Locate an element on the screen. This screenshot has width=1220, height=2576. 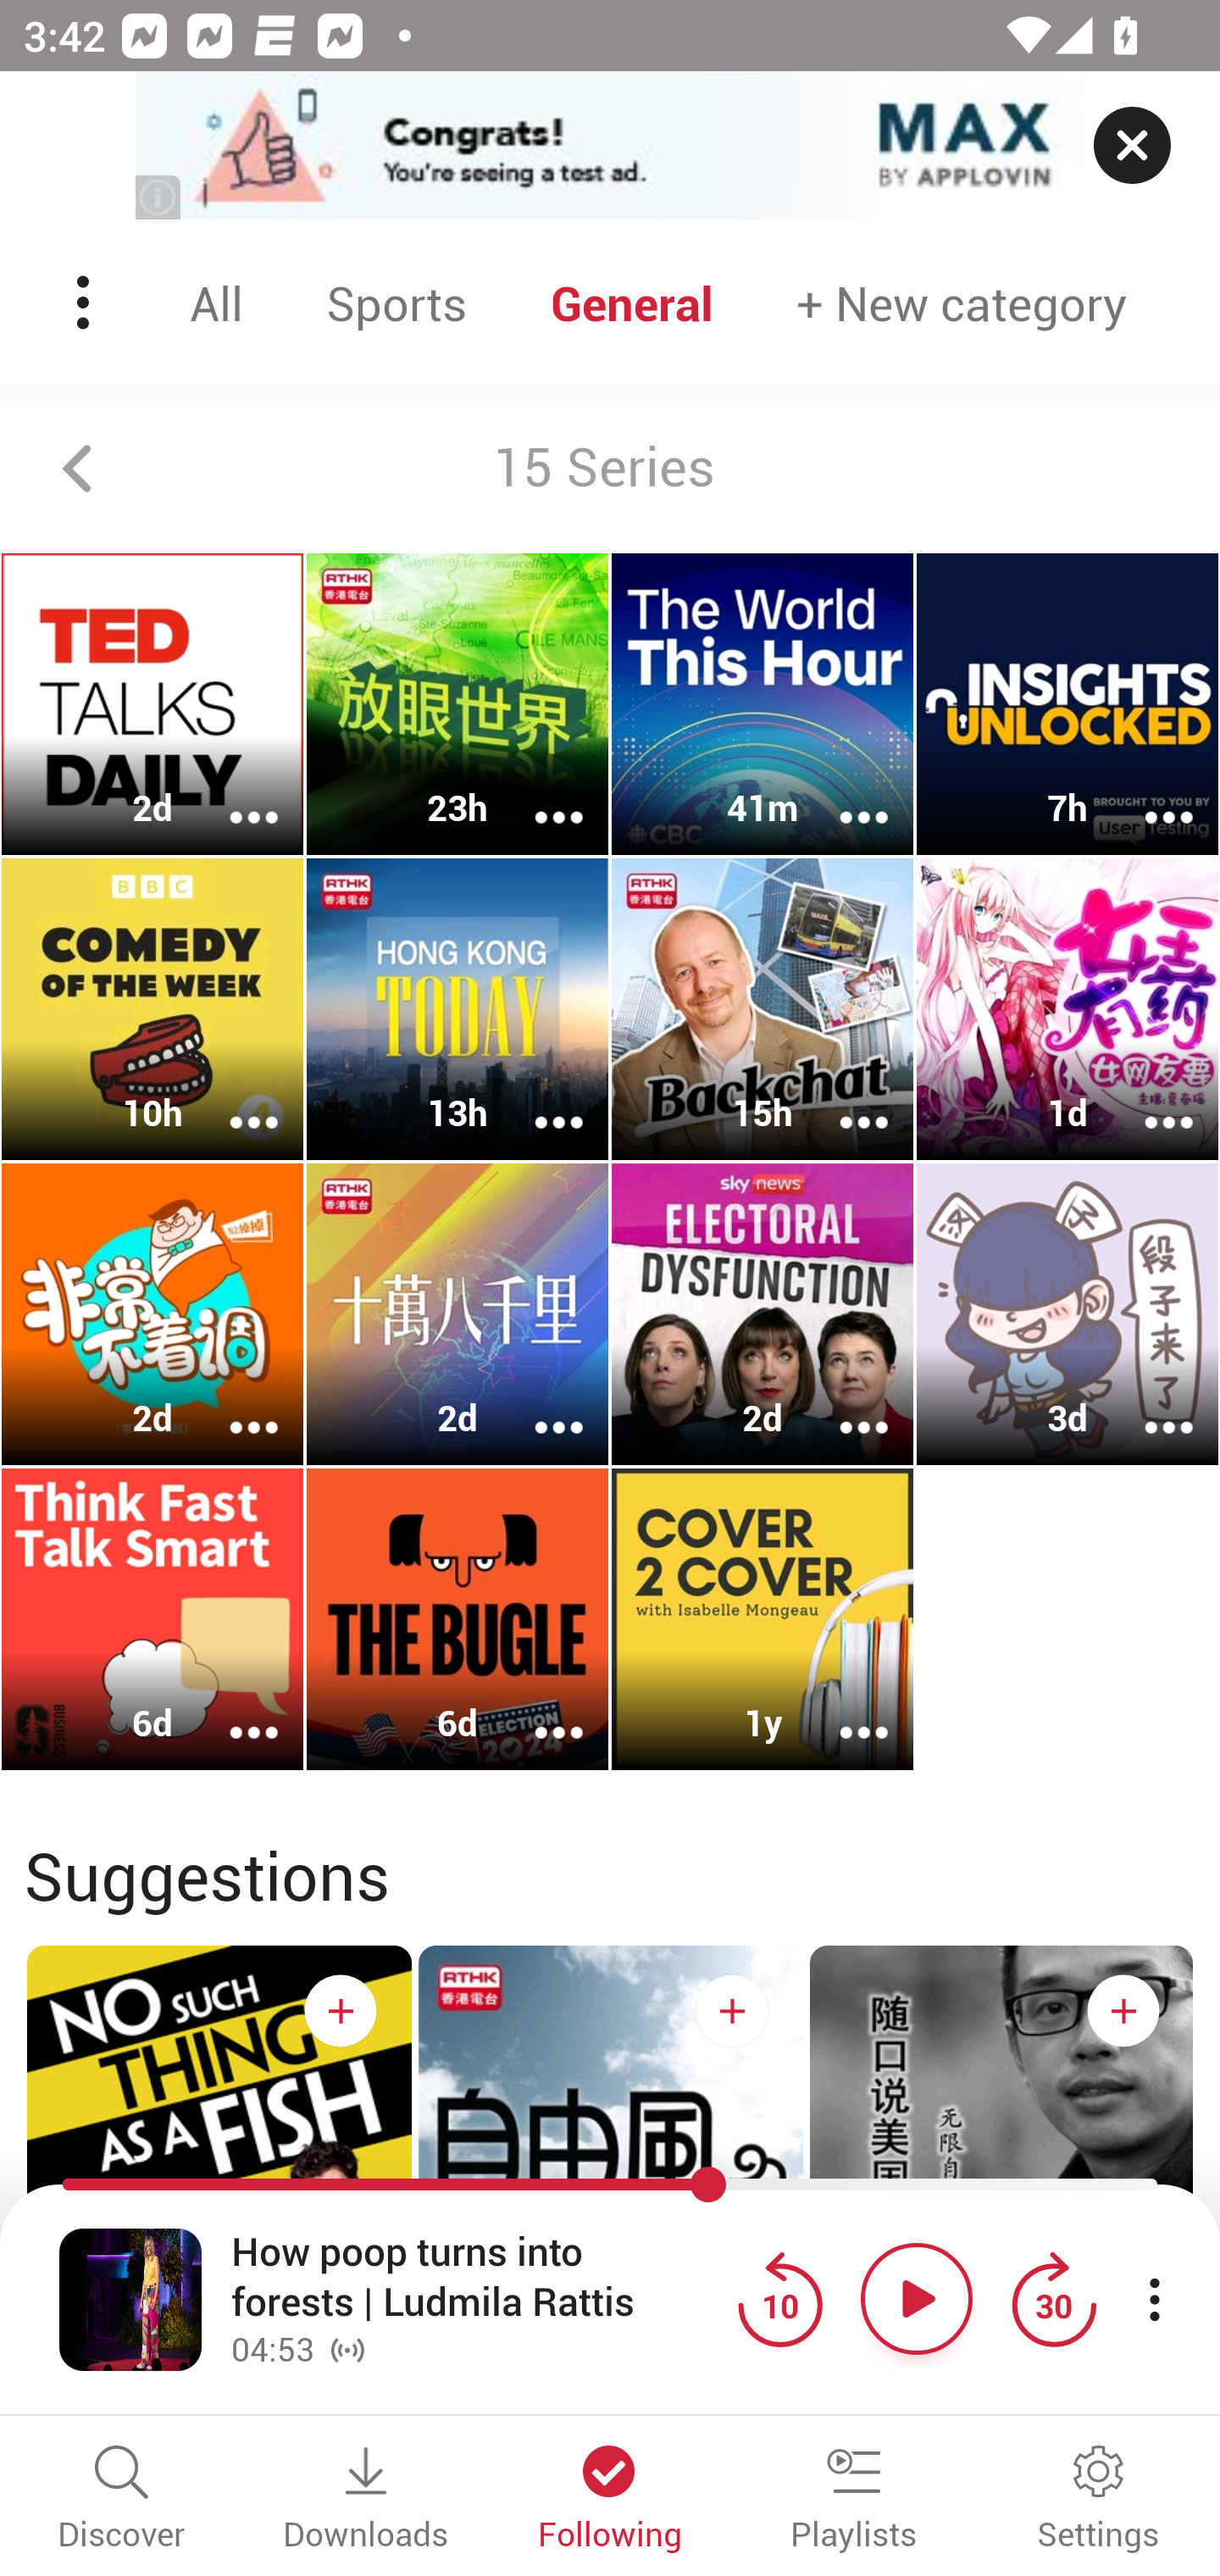
Sports is located at coordinates (396, 303).